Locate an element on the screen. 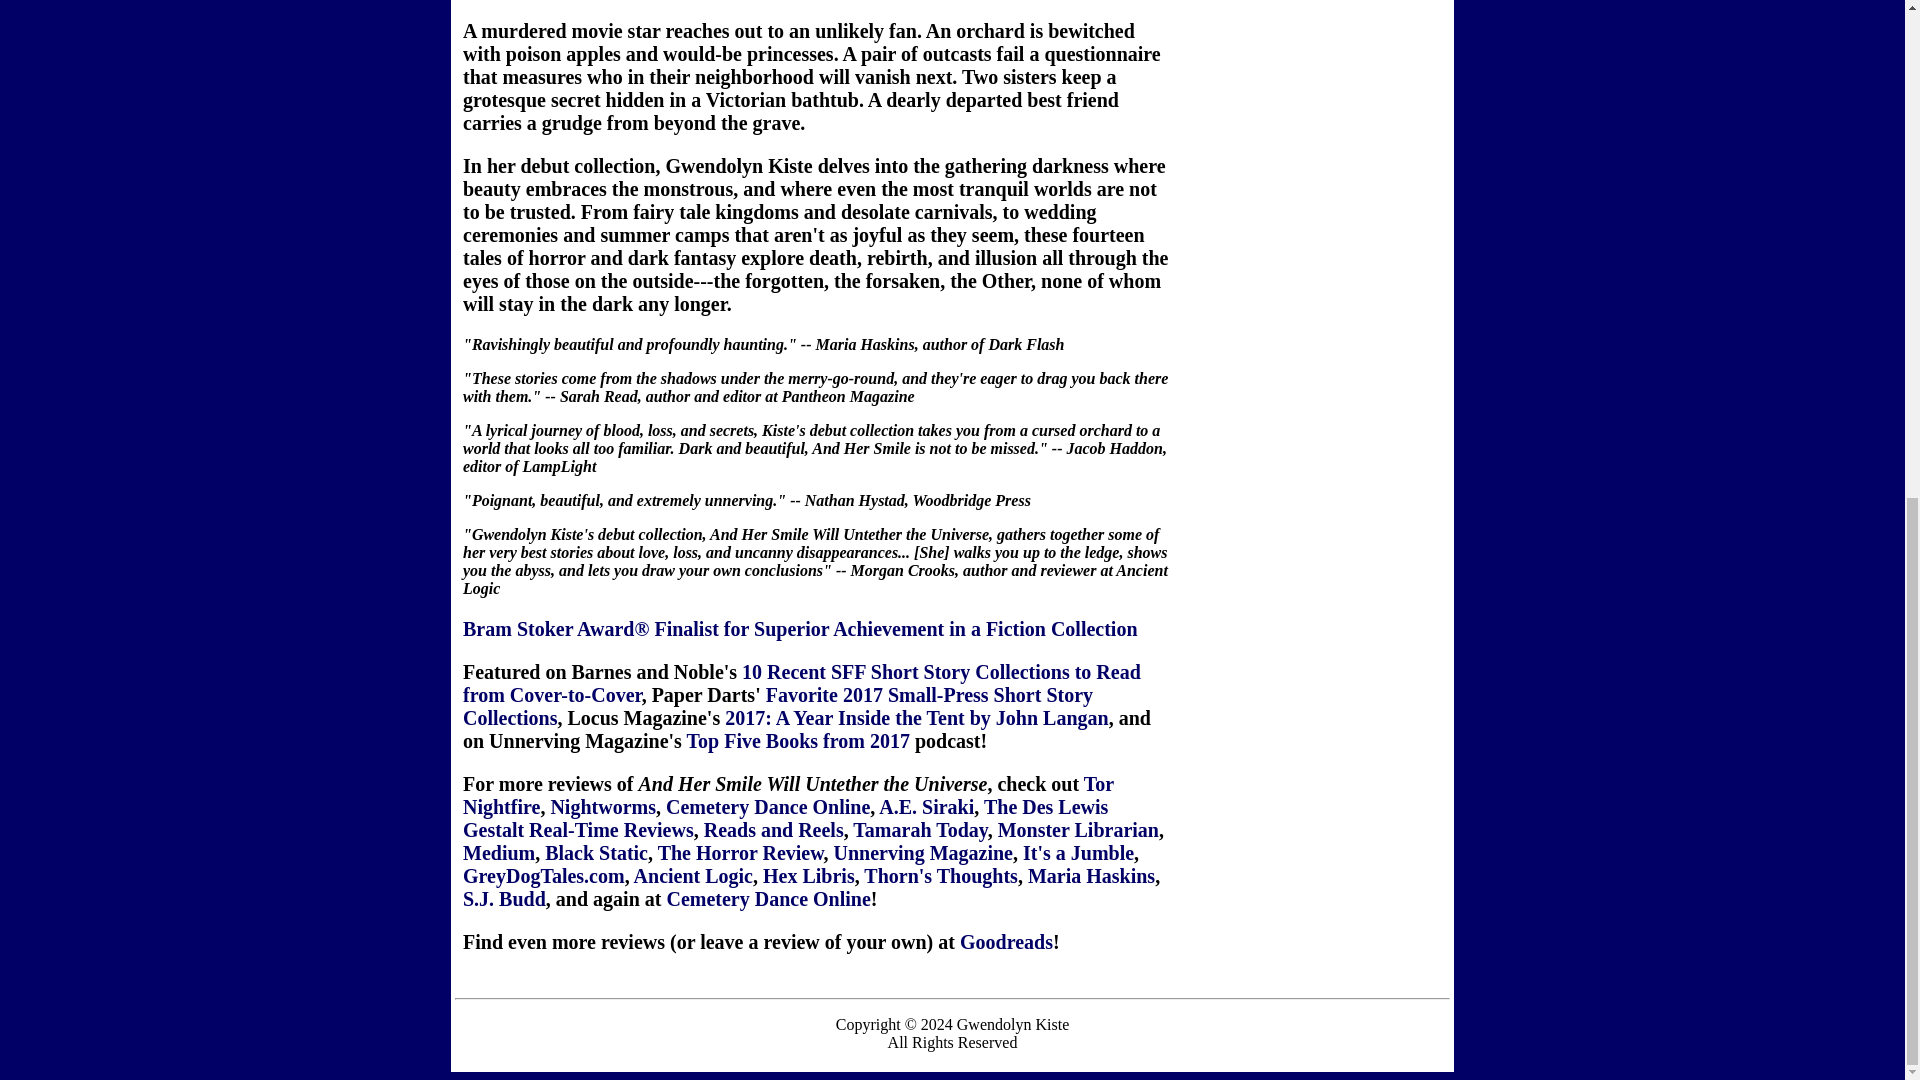 Image resolution: width=1920 pixels, height=1080 pixels. Medium is located at coordinates (498, 853).